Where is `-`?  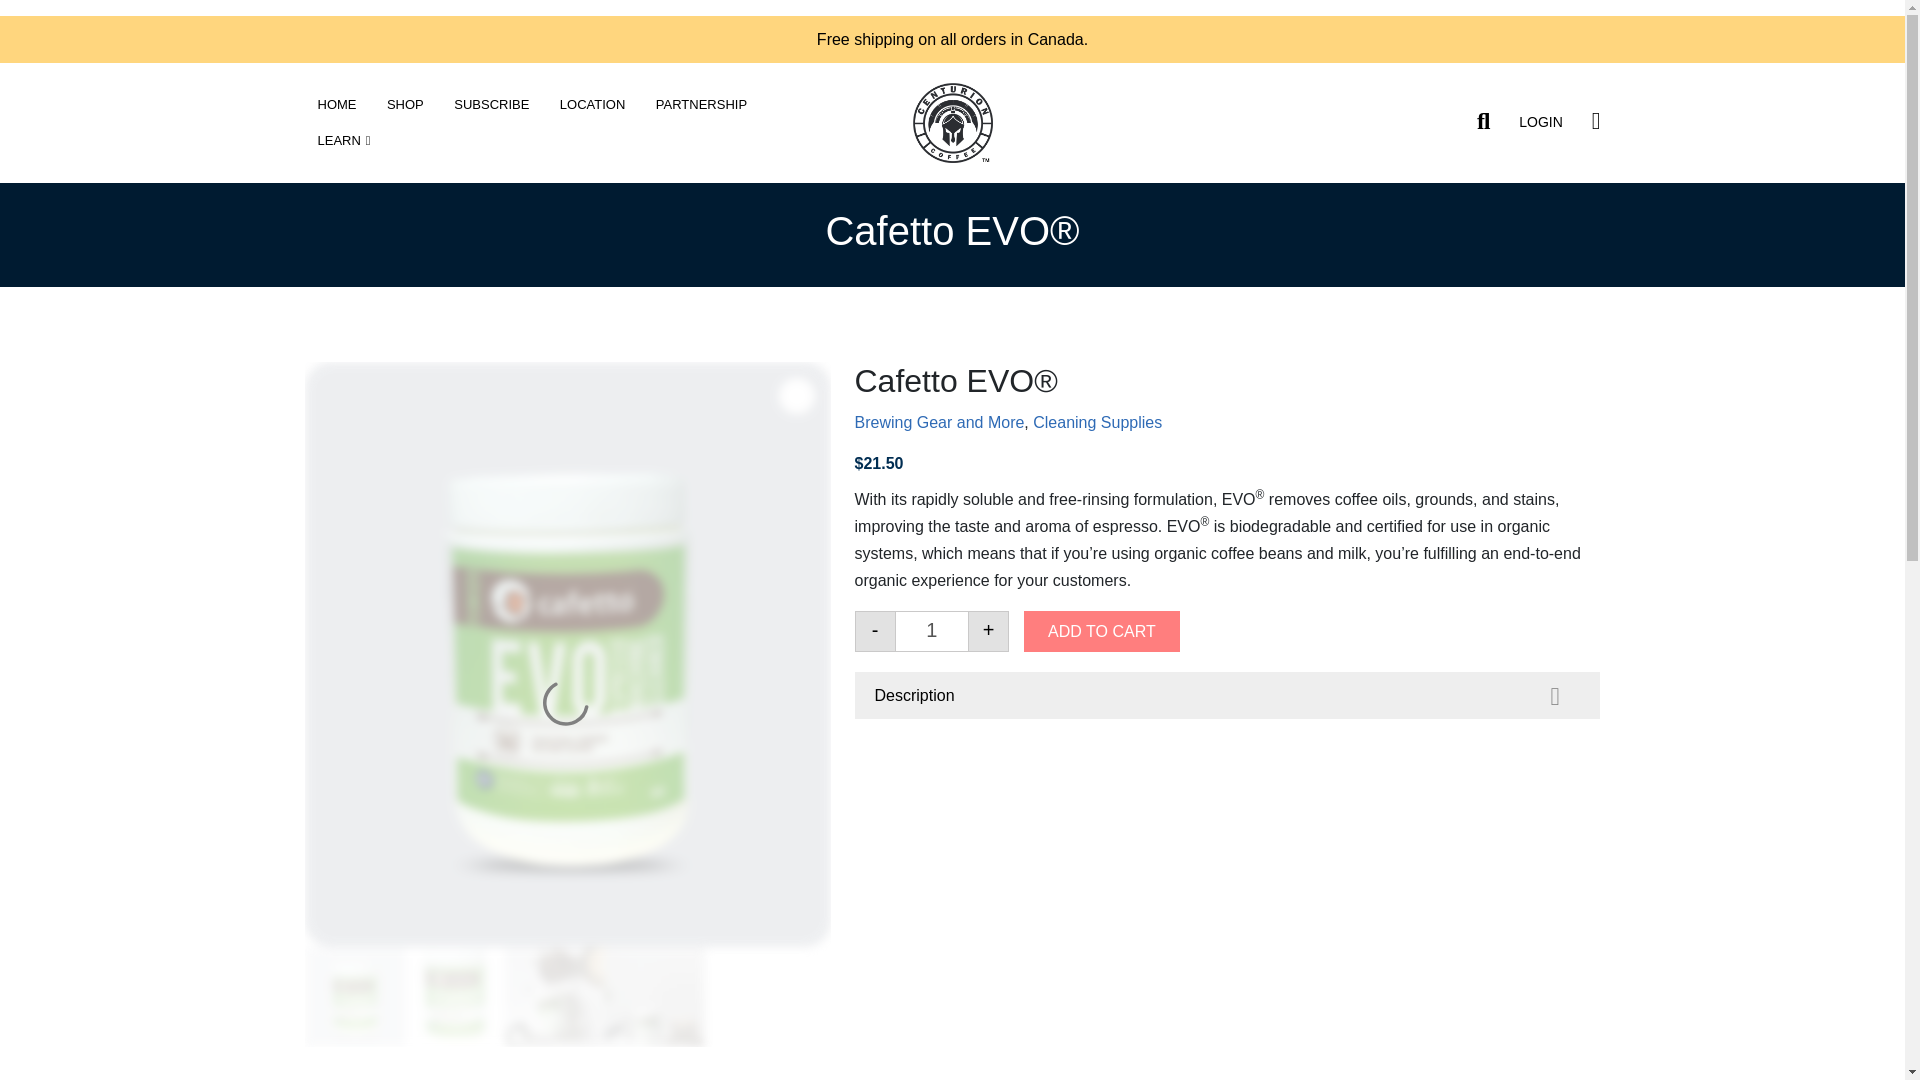 - is located at coordinates (874, 632).